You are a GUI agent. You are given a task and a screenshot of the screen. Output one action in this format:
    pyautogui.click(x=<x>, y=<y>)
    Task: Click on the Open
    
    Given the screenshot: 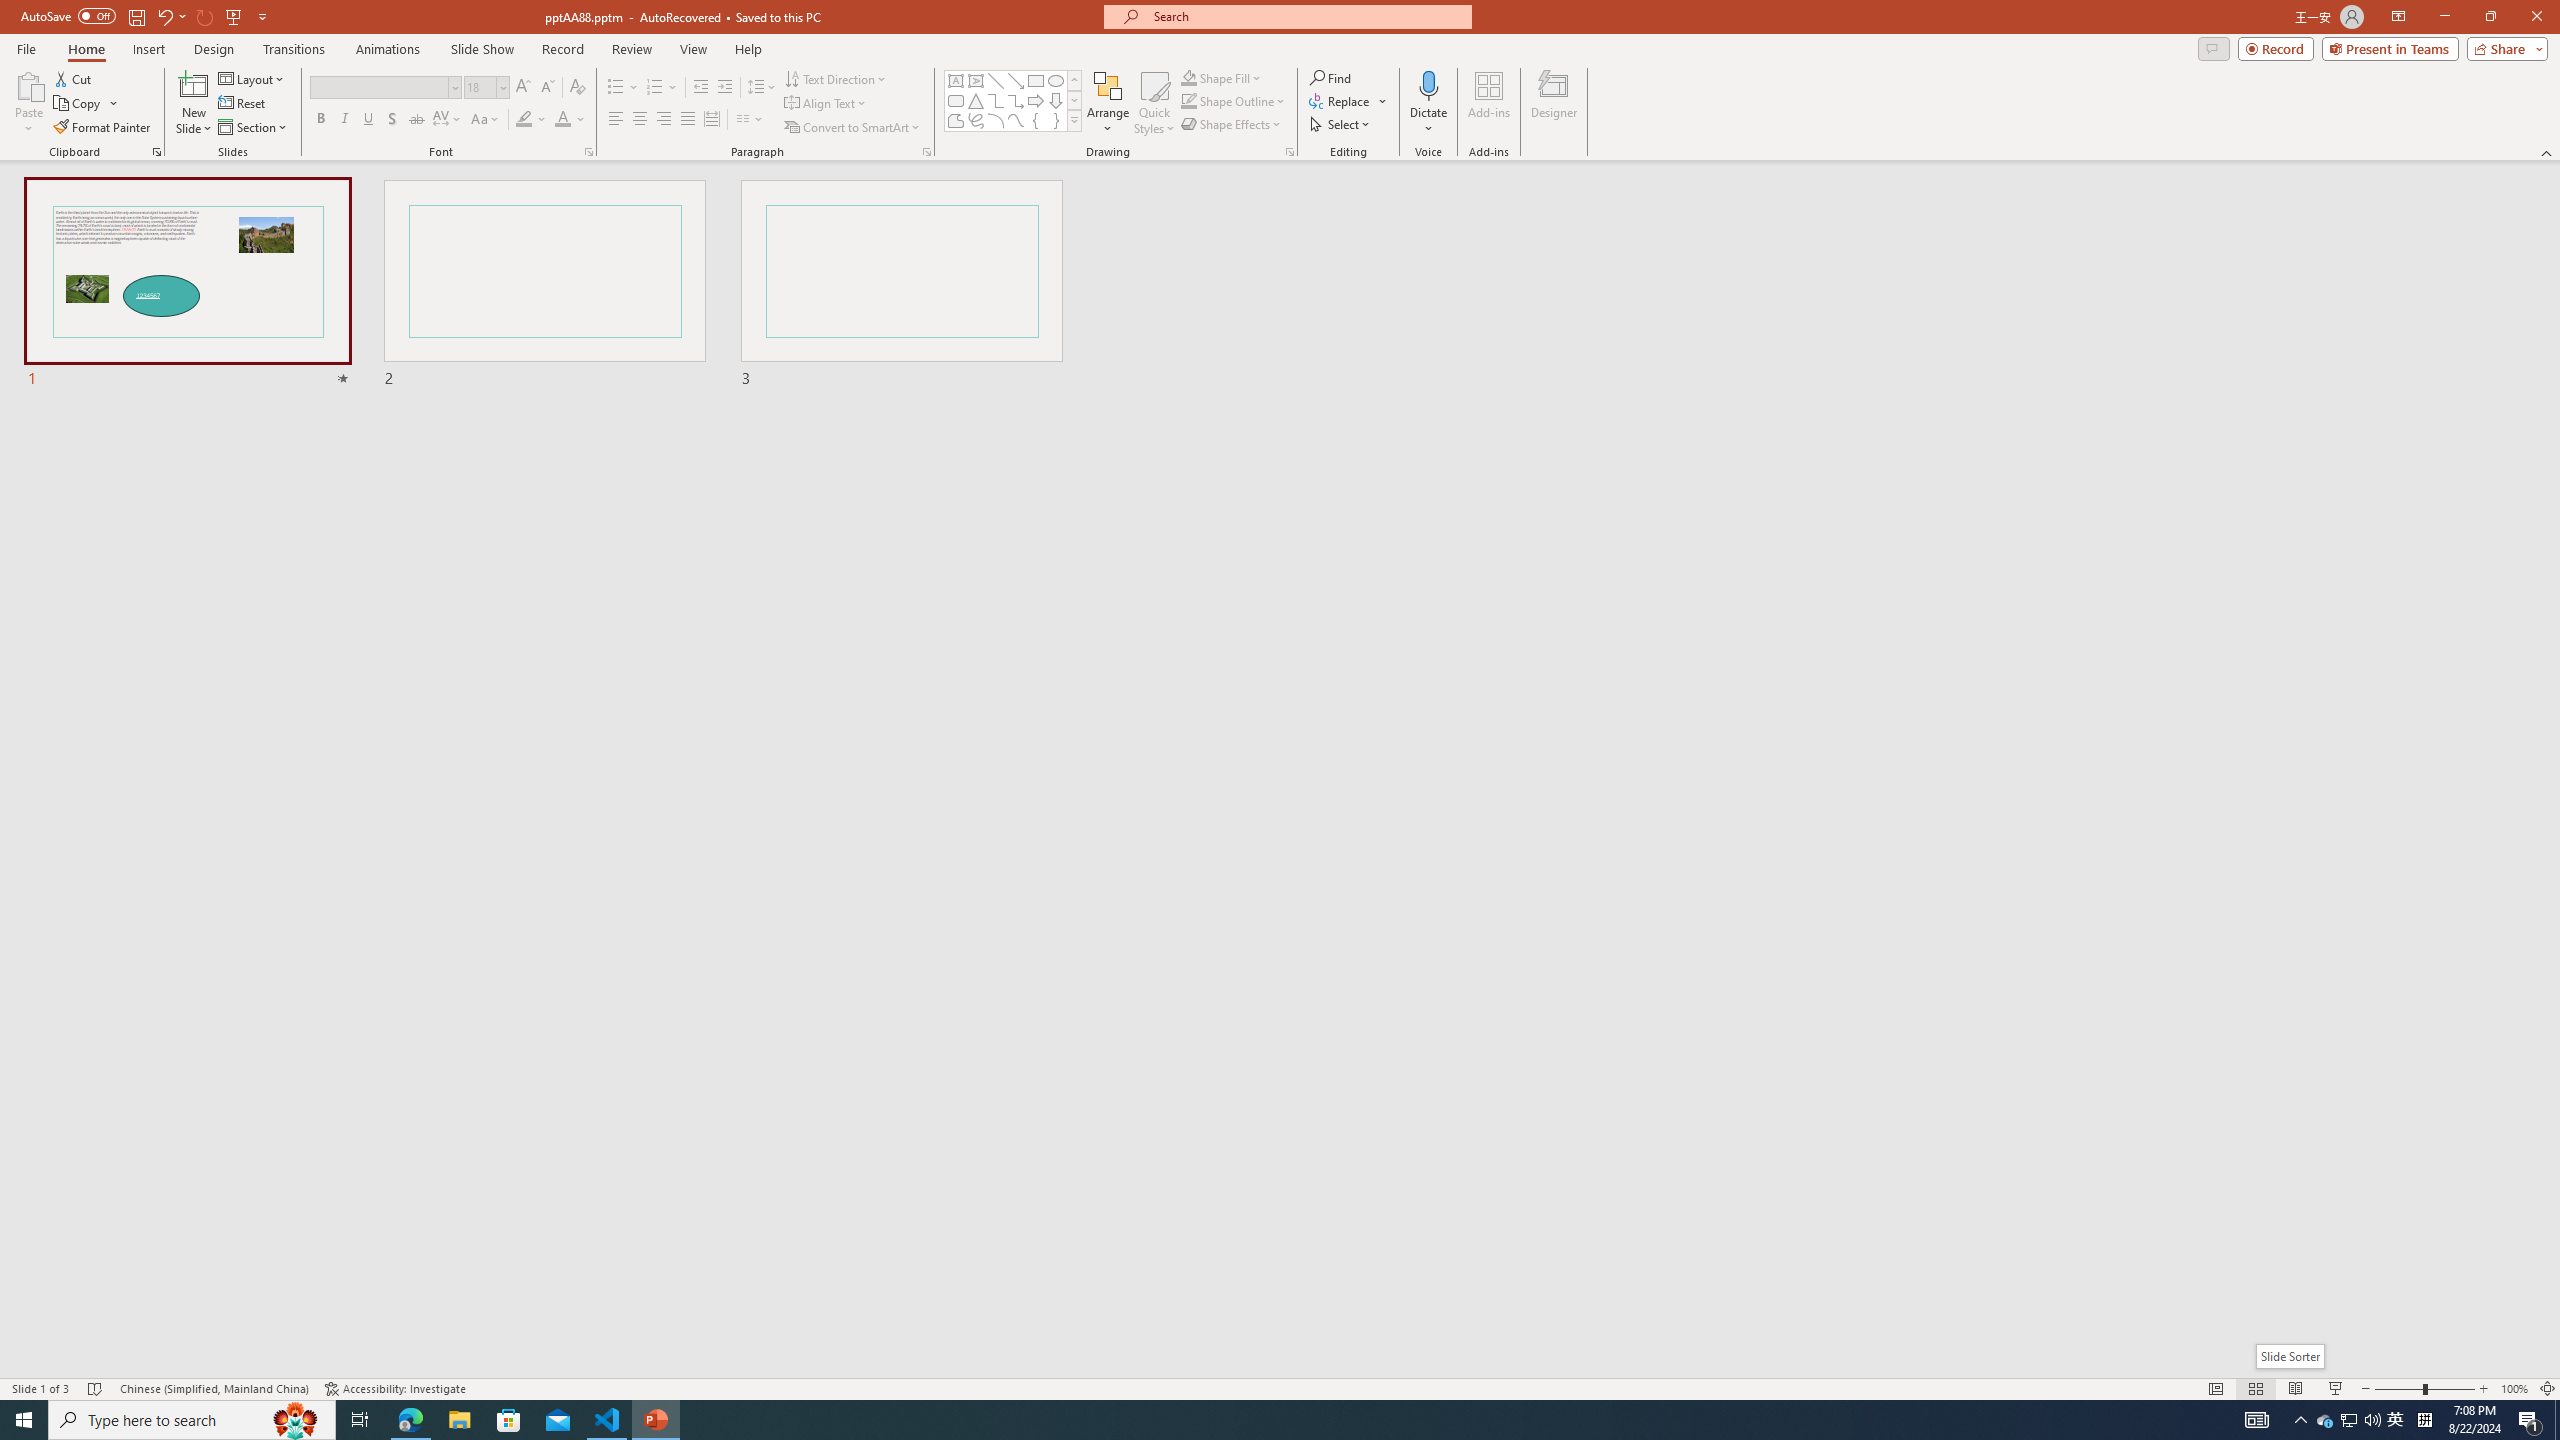 What is the action you would take?
    pyautogui.click(x=502, y=86)
    